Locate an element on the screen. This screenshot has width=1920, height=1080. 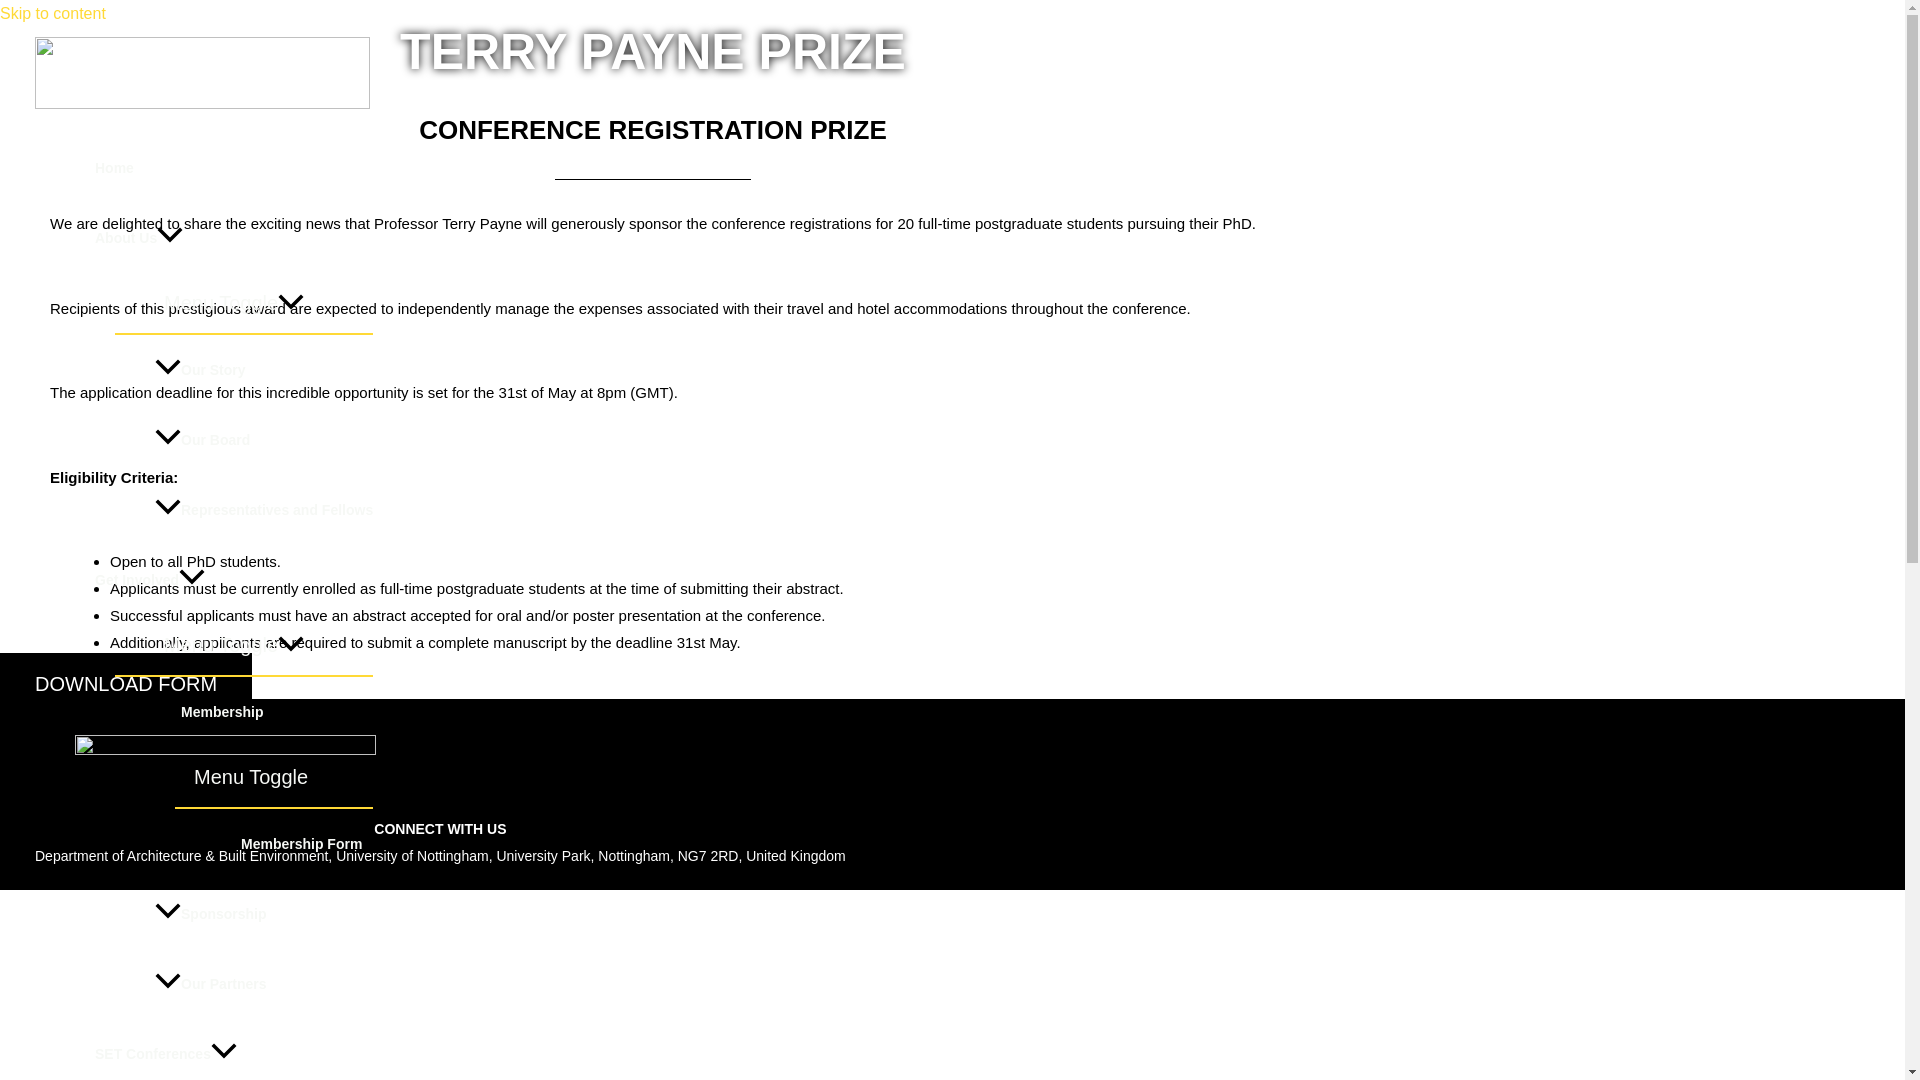
Skip to content is located at coordinates (52, 13).